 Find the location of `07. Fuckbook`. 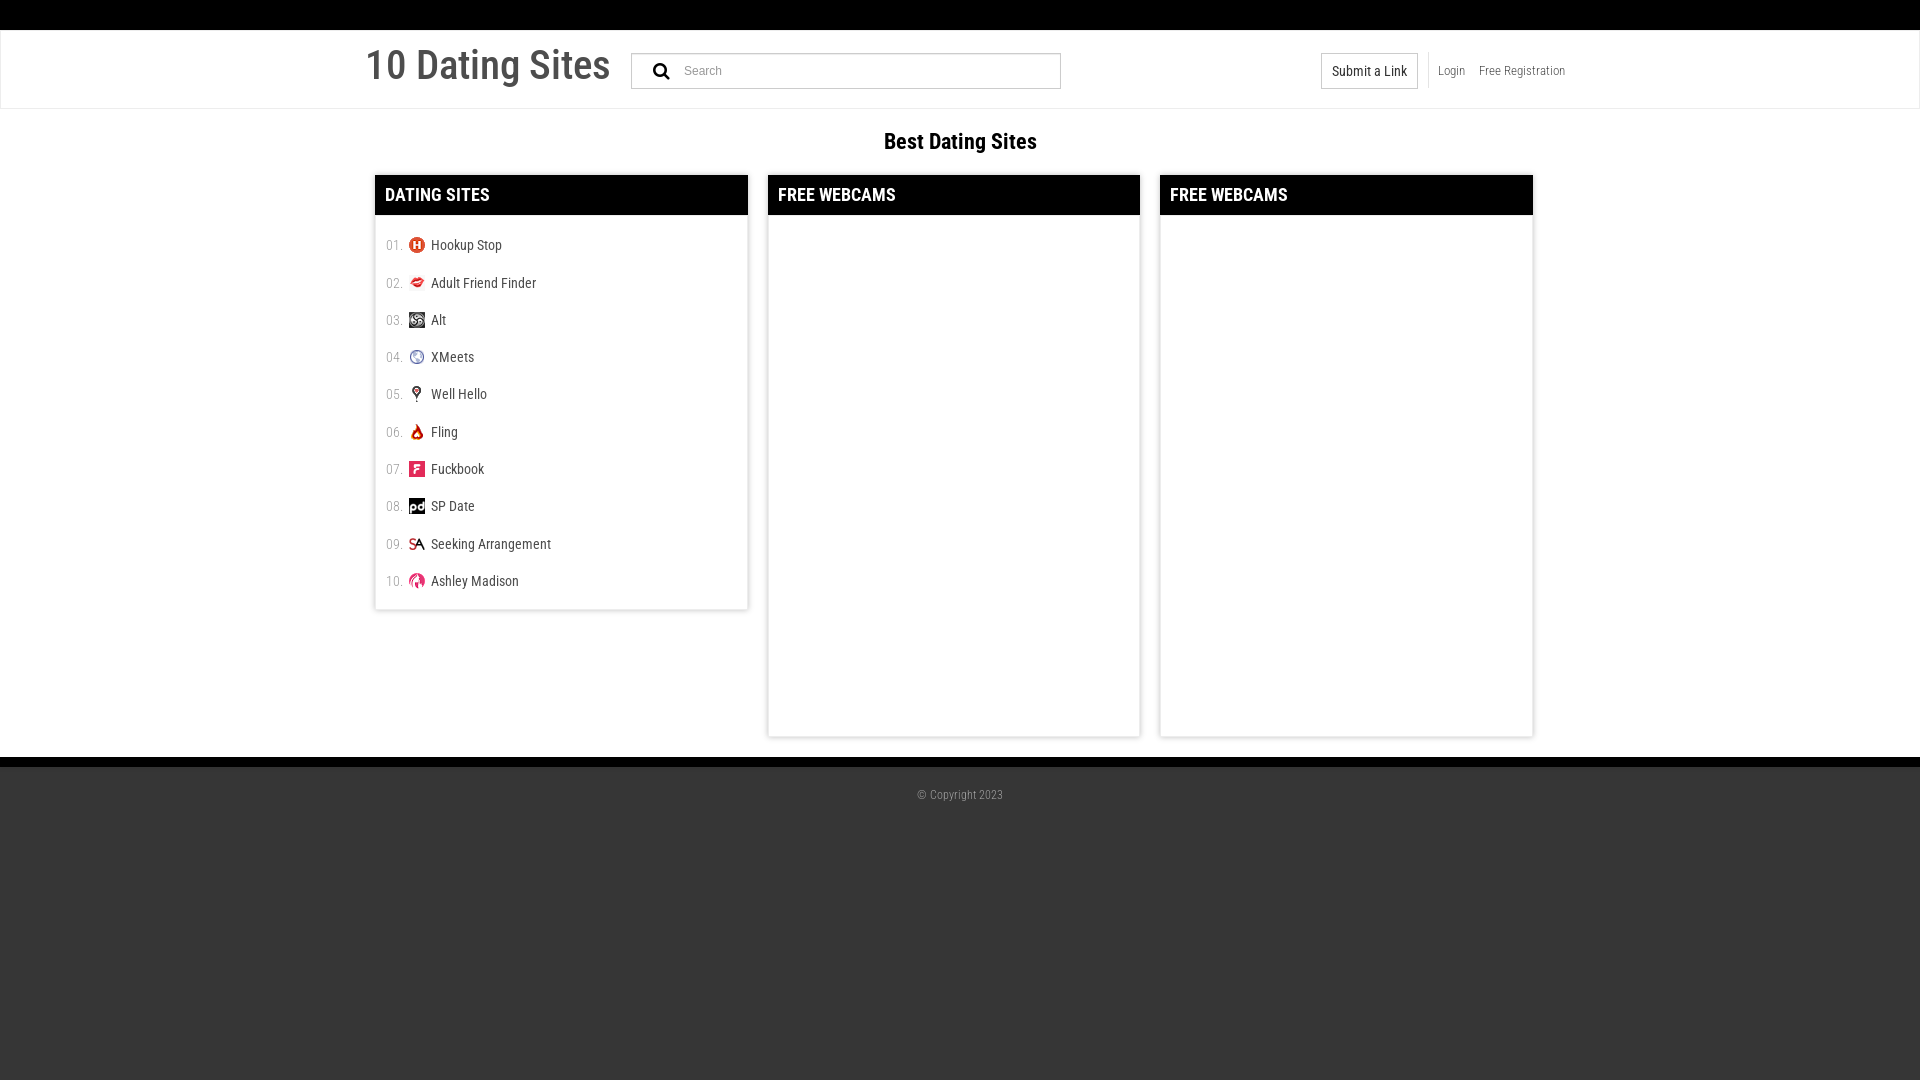

07. Fuckbook is located at coordinates (562, 468).